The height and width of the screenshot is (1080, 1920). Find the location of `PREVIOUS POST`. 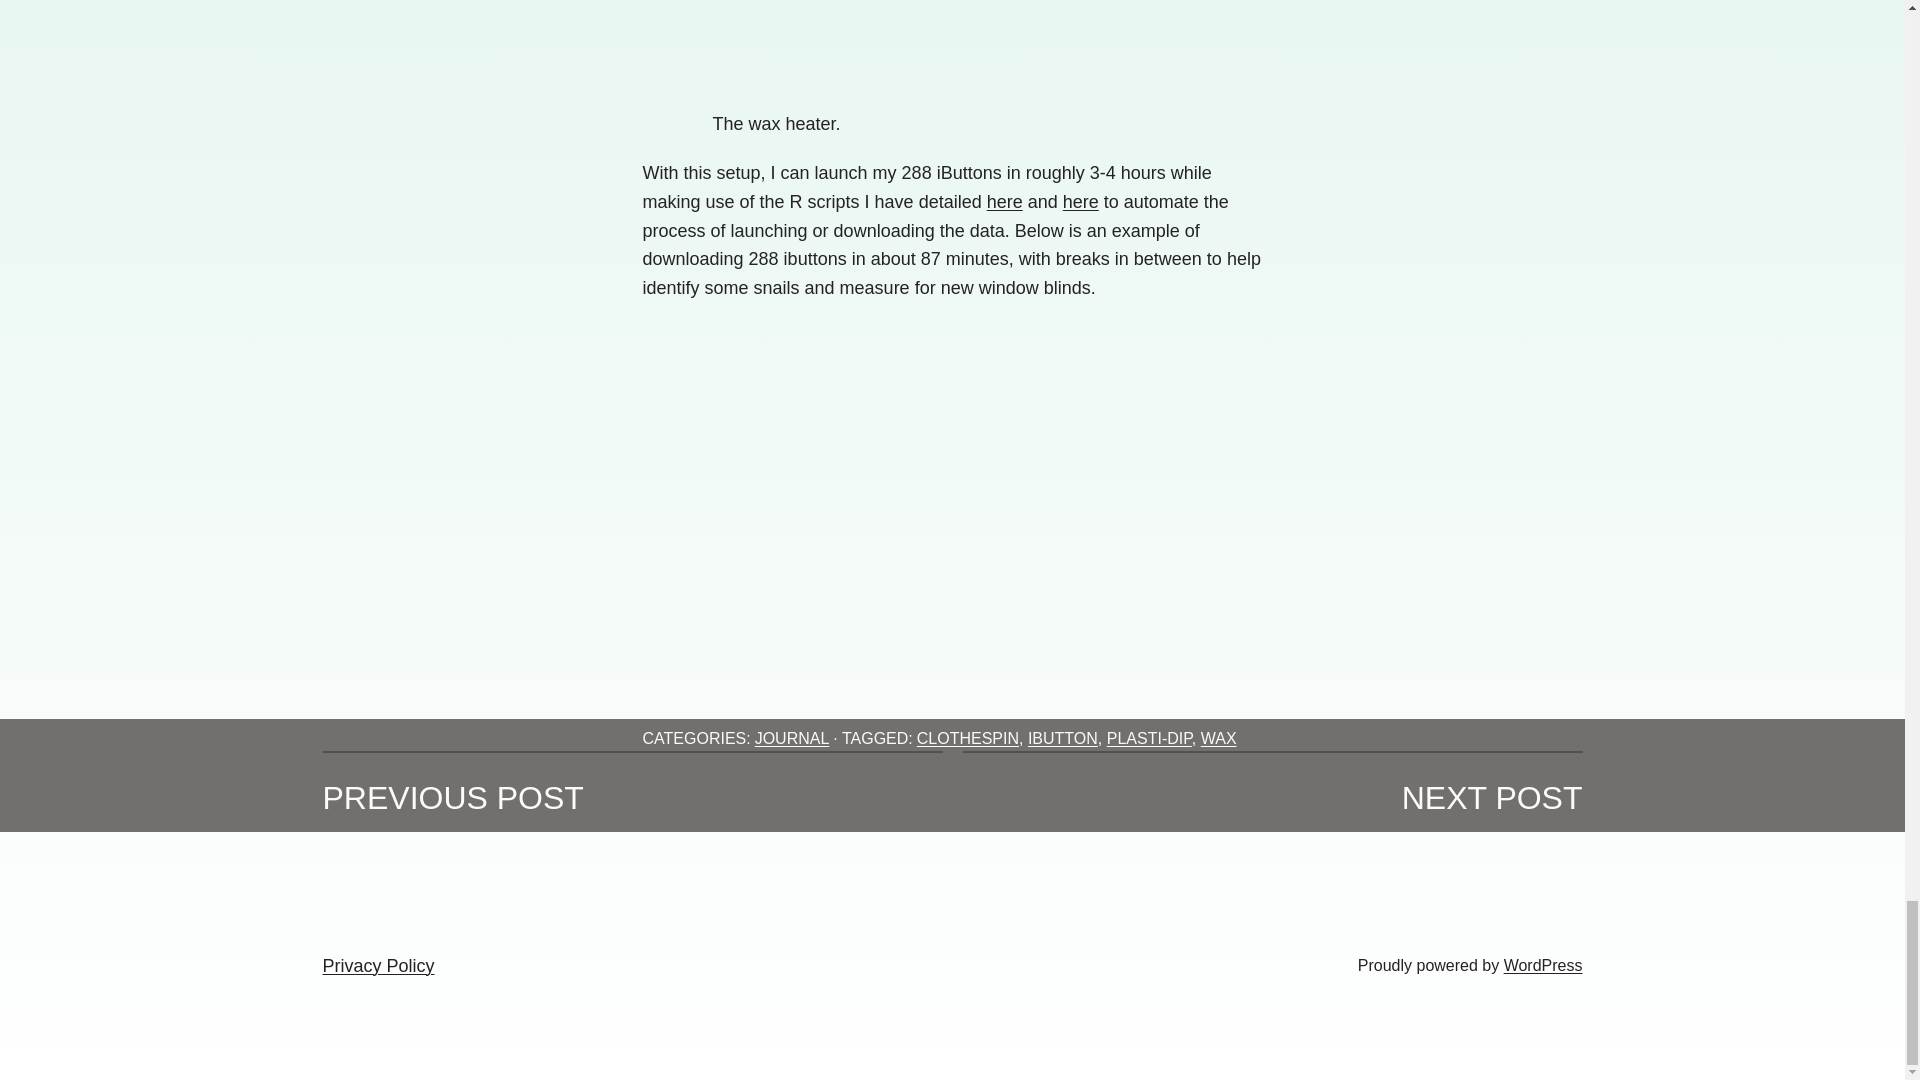

PREVIOUS POST is located at coordinates (452, 798).